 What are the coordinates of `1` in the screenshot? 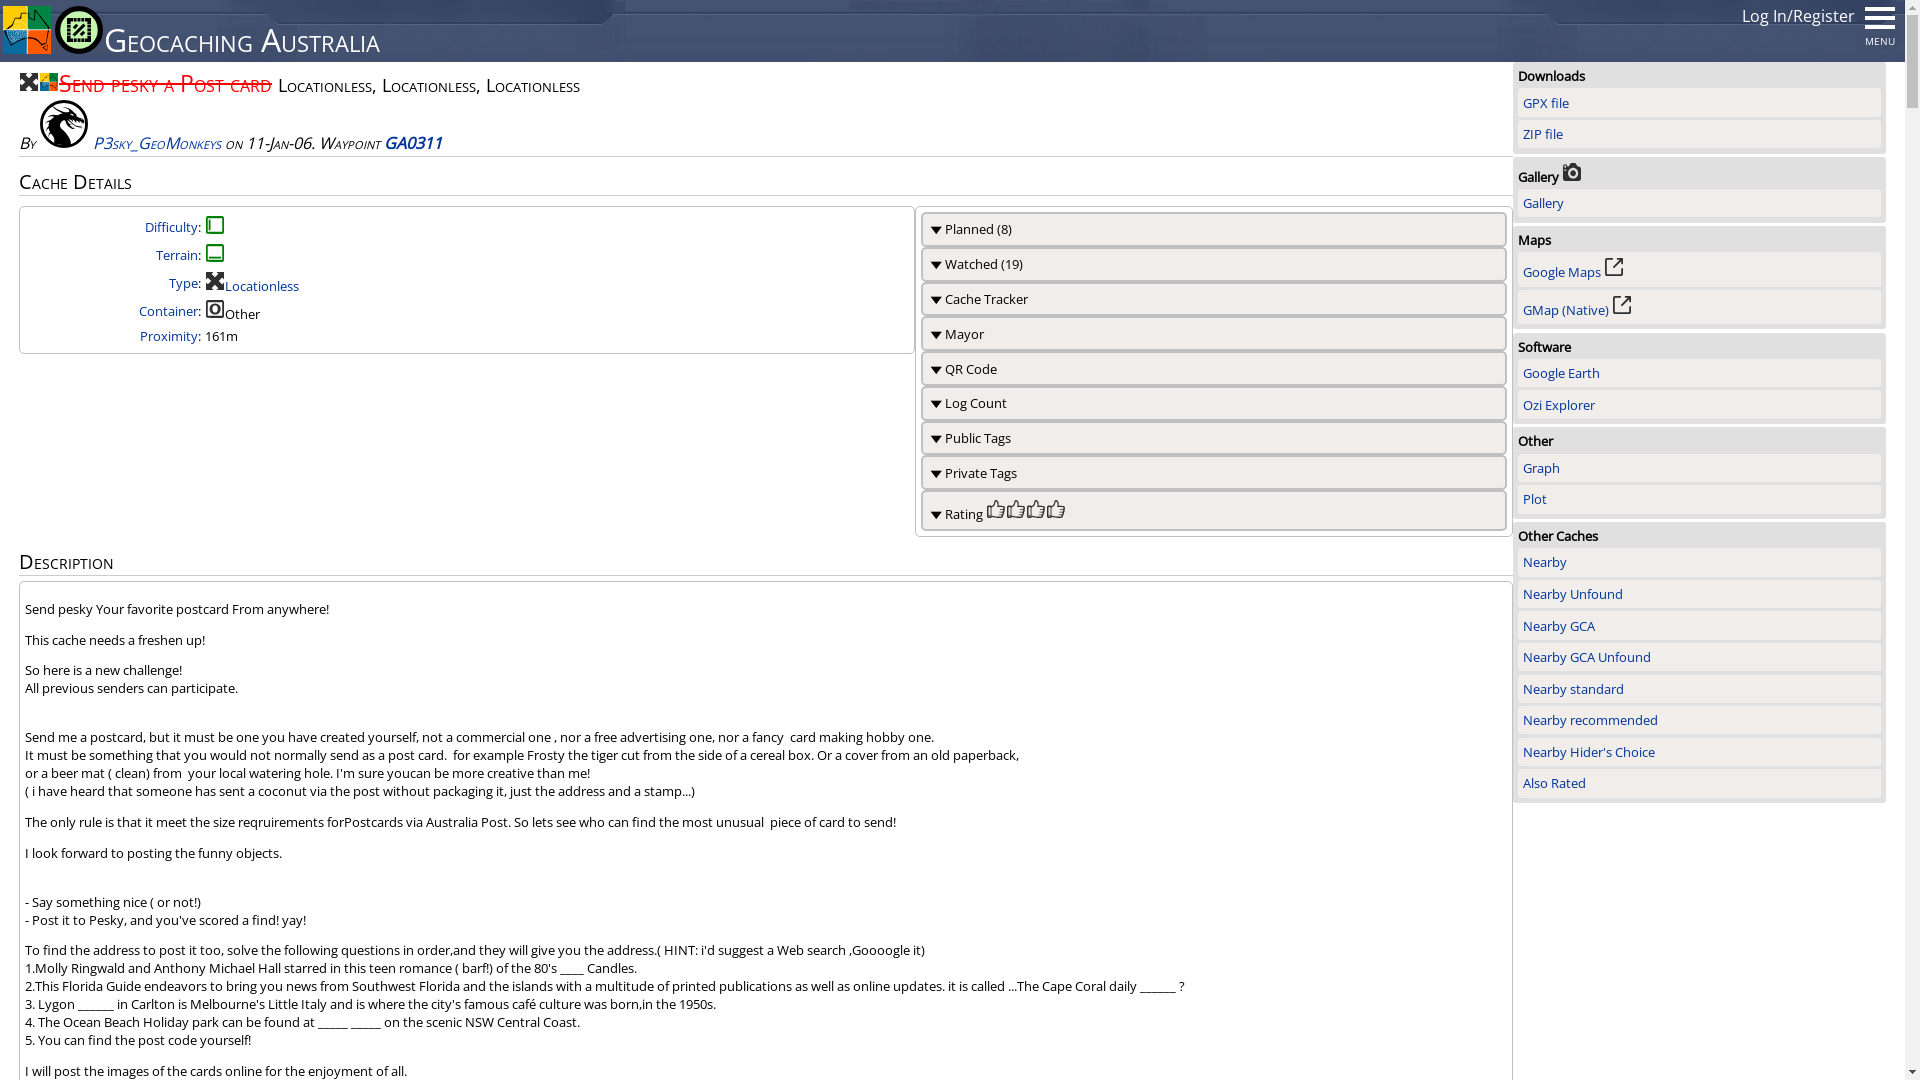 It's located at (215, 230).